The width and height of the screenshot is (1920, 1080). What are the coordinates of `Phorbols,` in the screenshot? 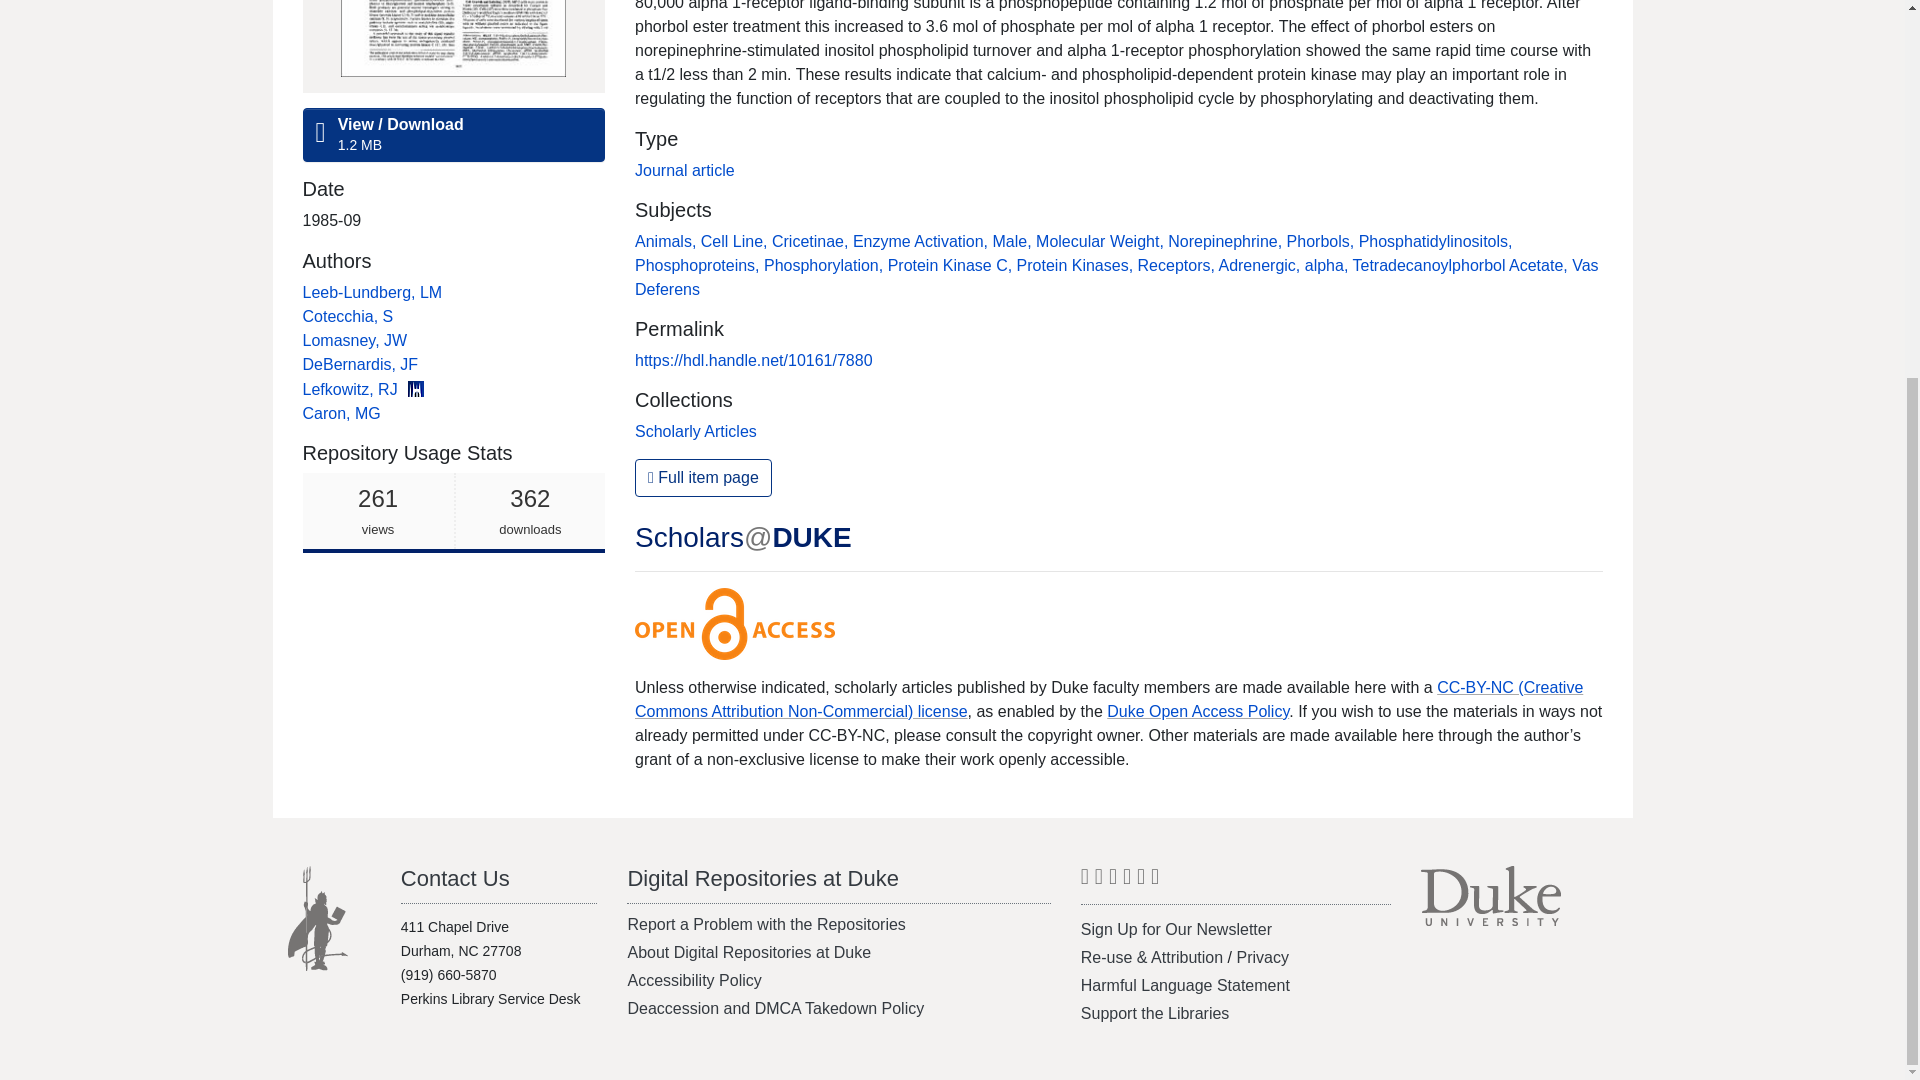 It's located at (1322, 241).